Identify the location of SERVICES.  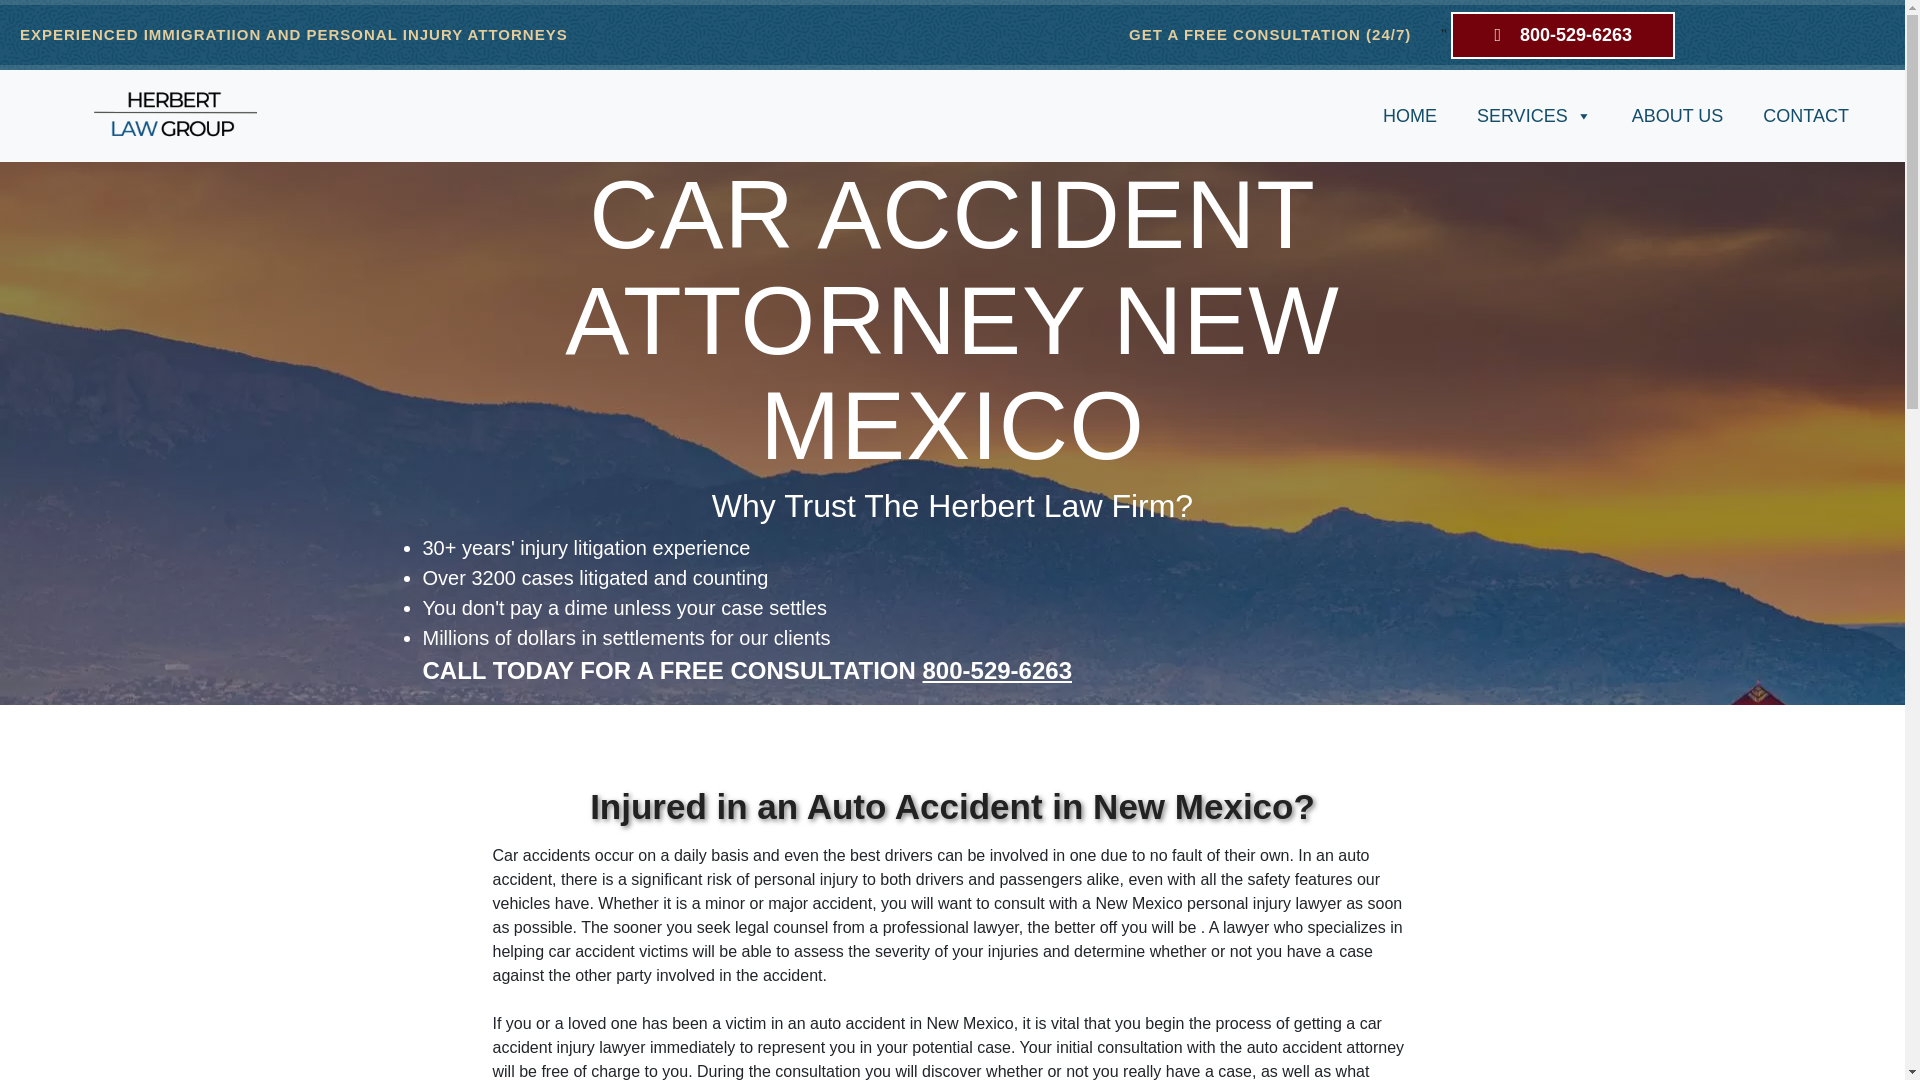
(1534, 116).